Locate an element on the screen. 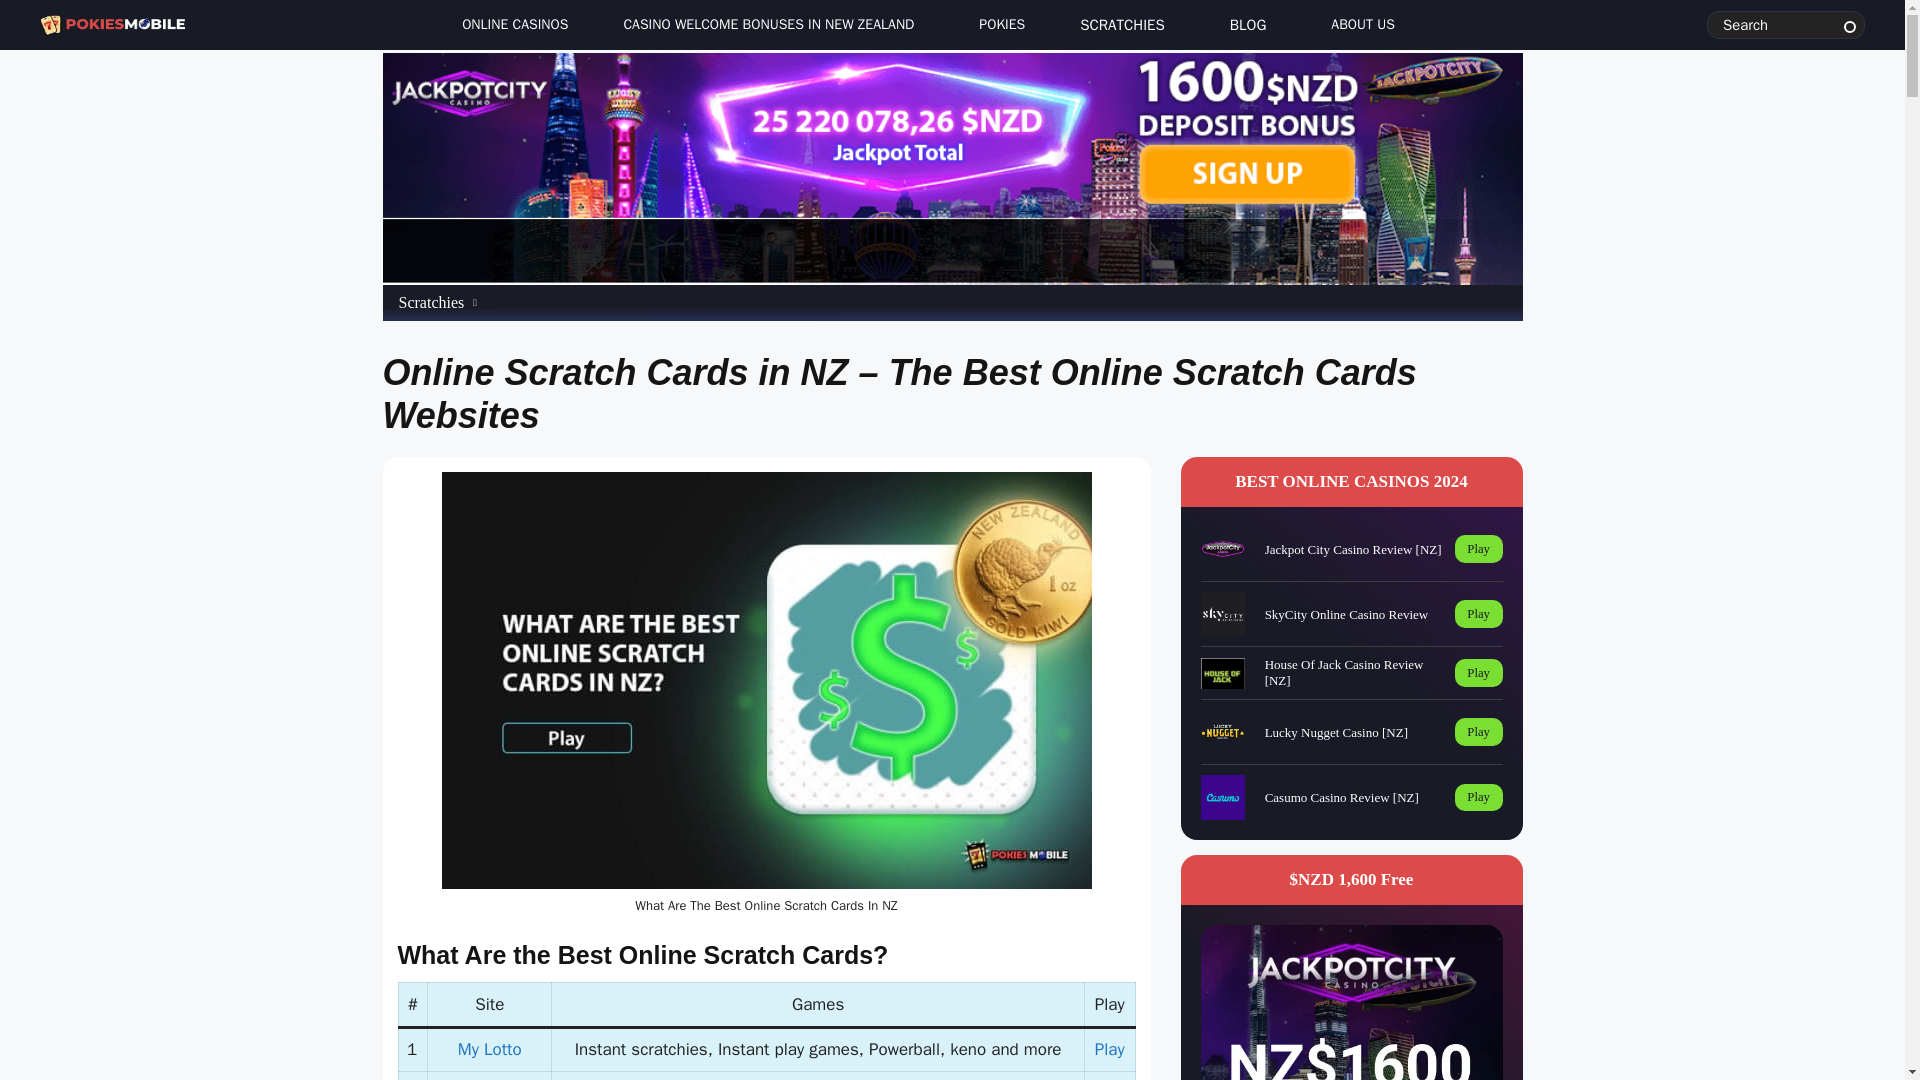 The height and width of the screenshot is (1080, 1920). Scratchies is located at coordinates (430, 302).